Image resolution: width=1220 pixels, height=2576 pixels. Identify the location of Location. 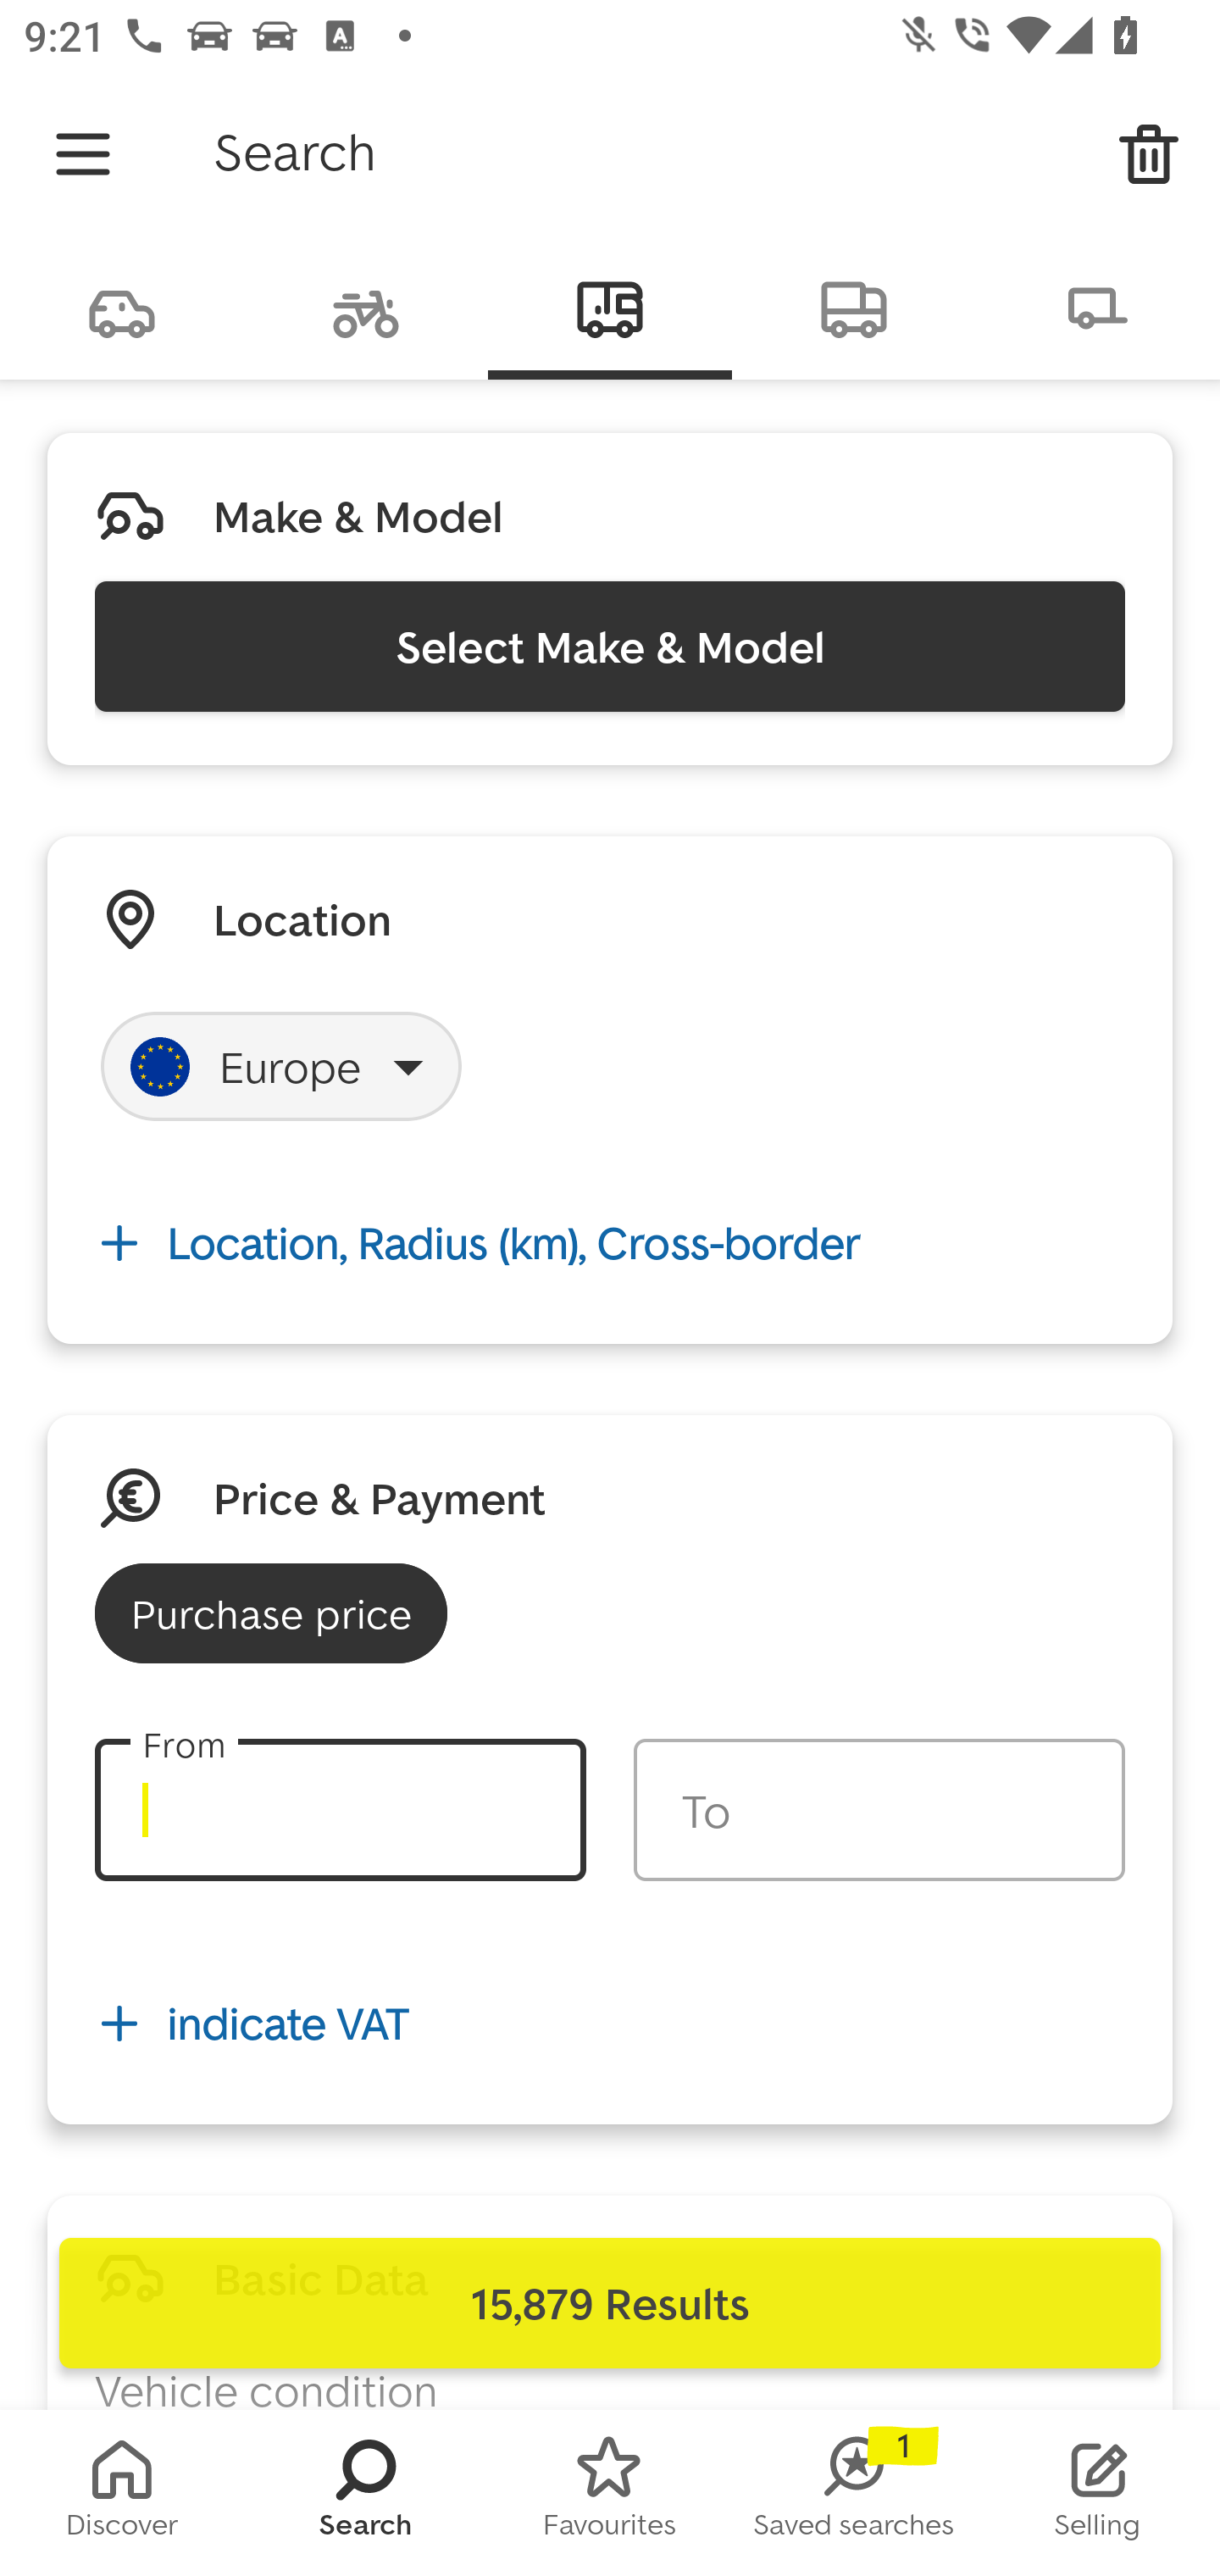
(302, 919).